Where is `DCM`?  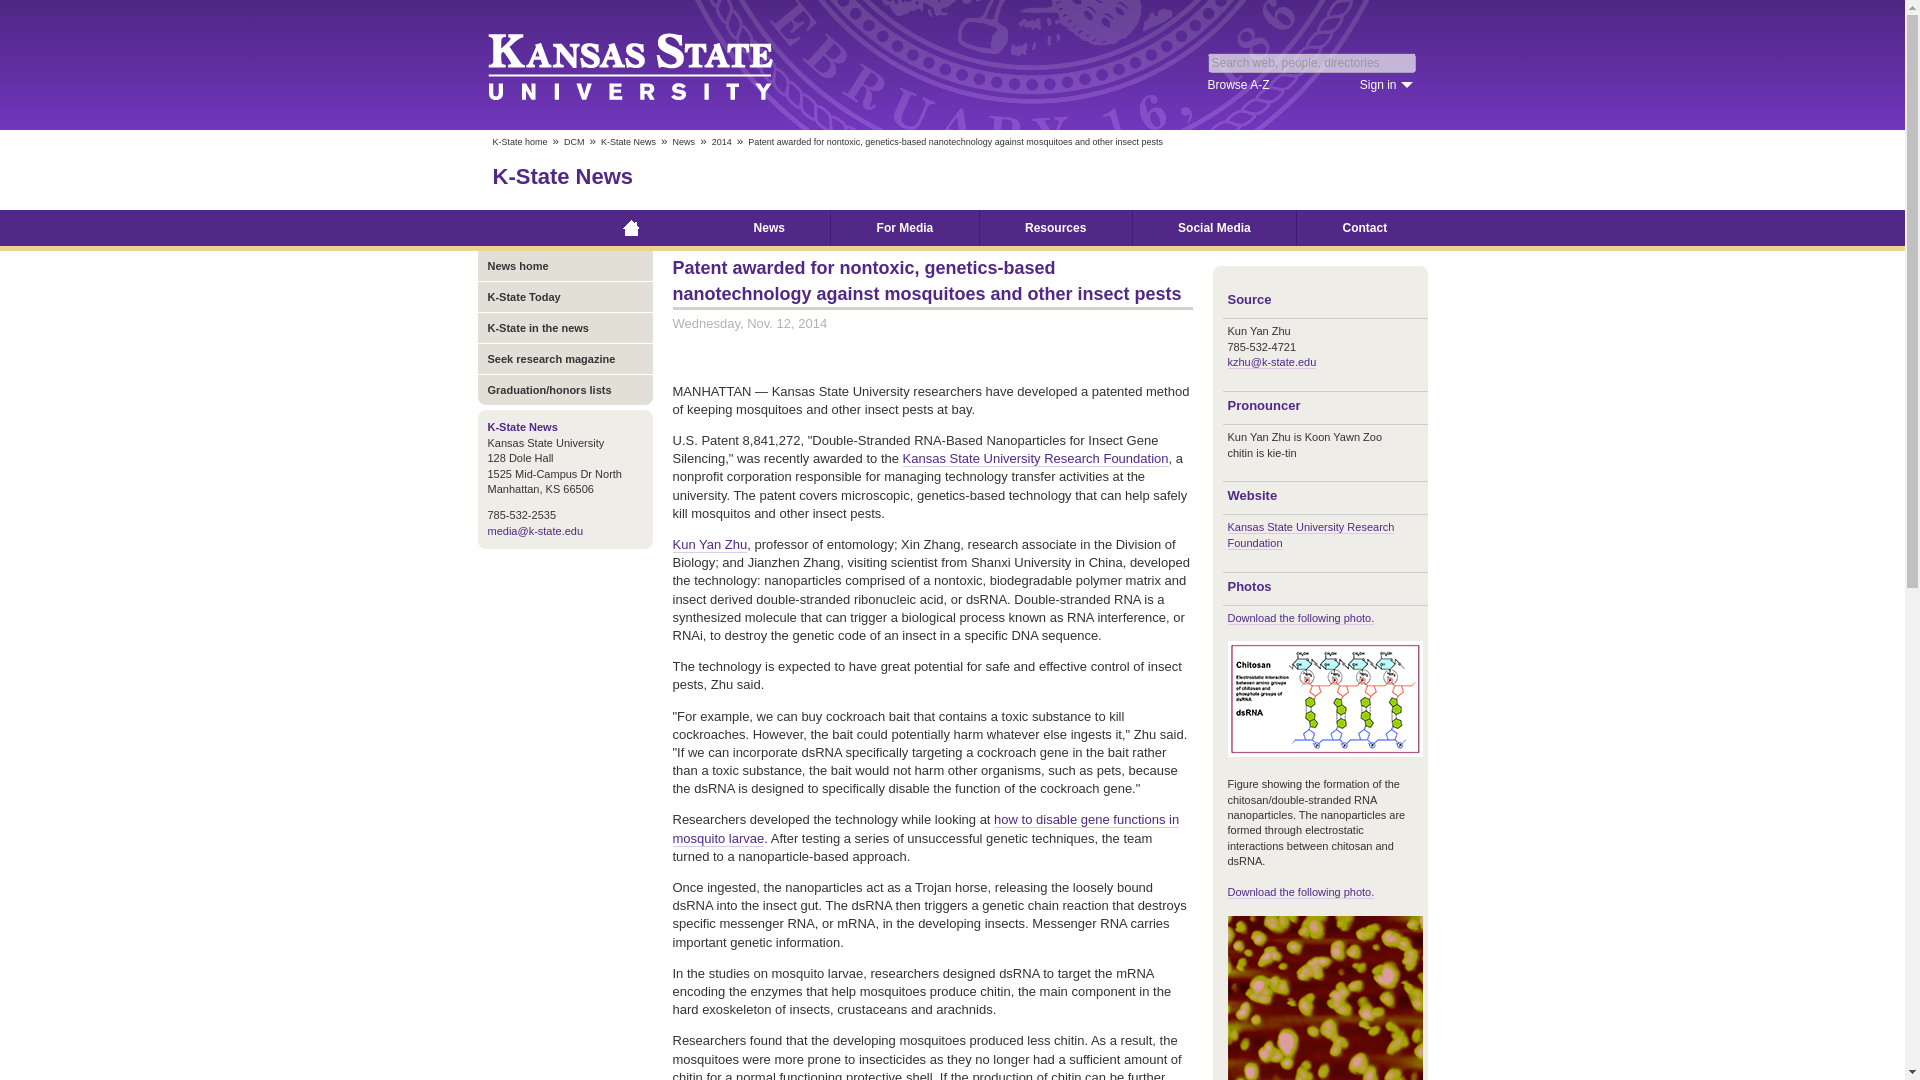
DCM is located at coordinates (574, 142).